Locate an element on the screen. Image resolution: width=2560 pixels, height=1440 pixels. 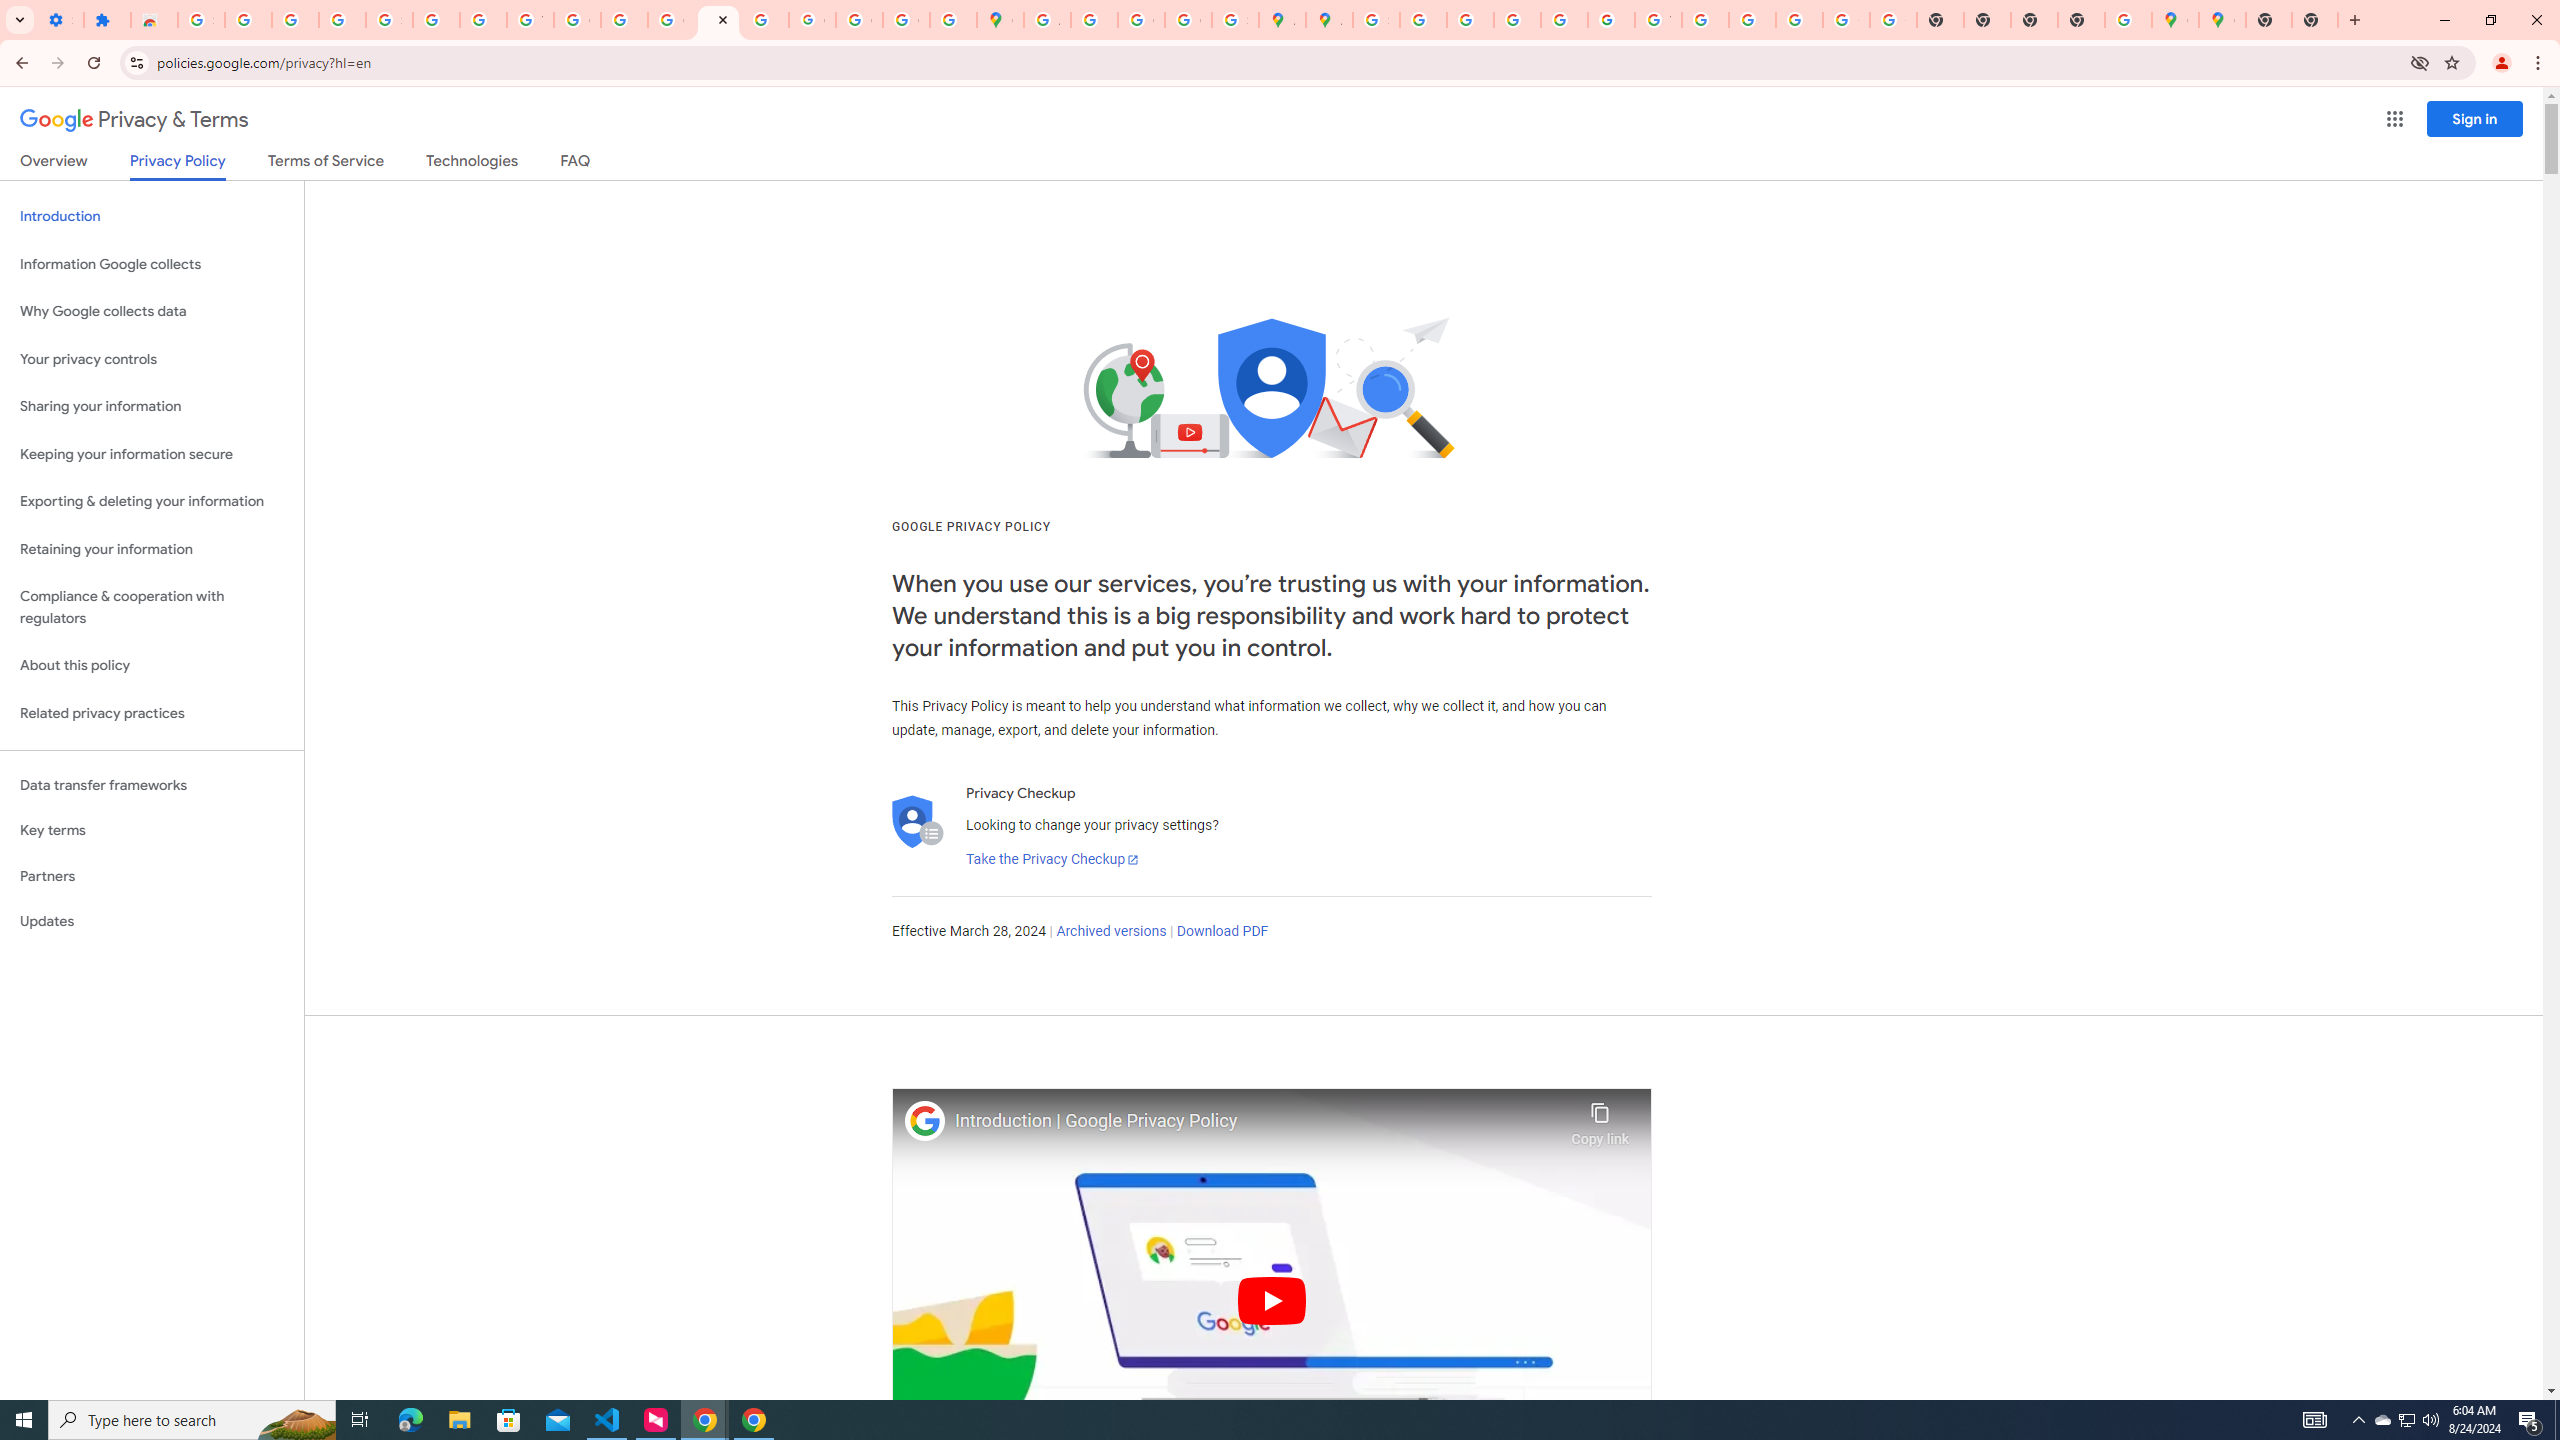
Overview is located at coordinates (54, 164).